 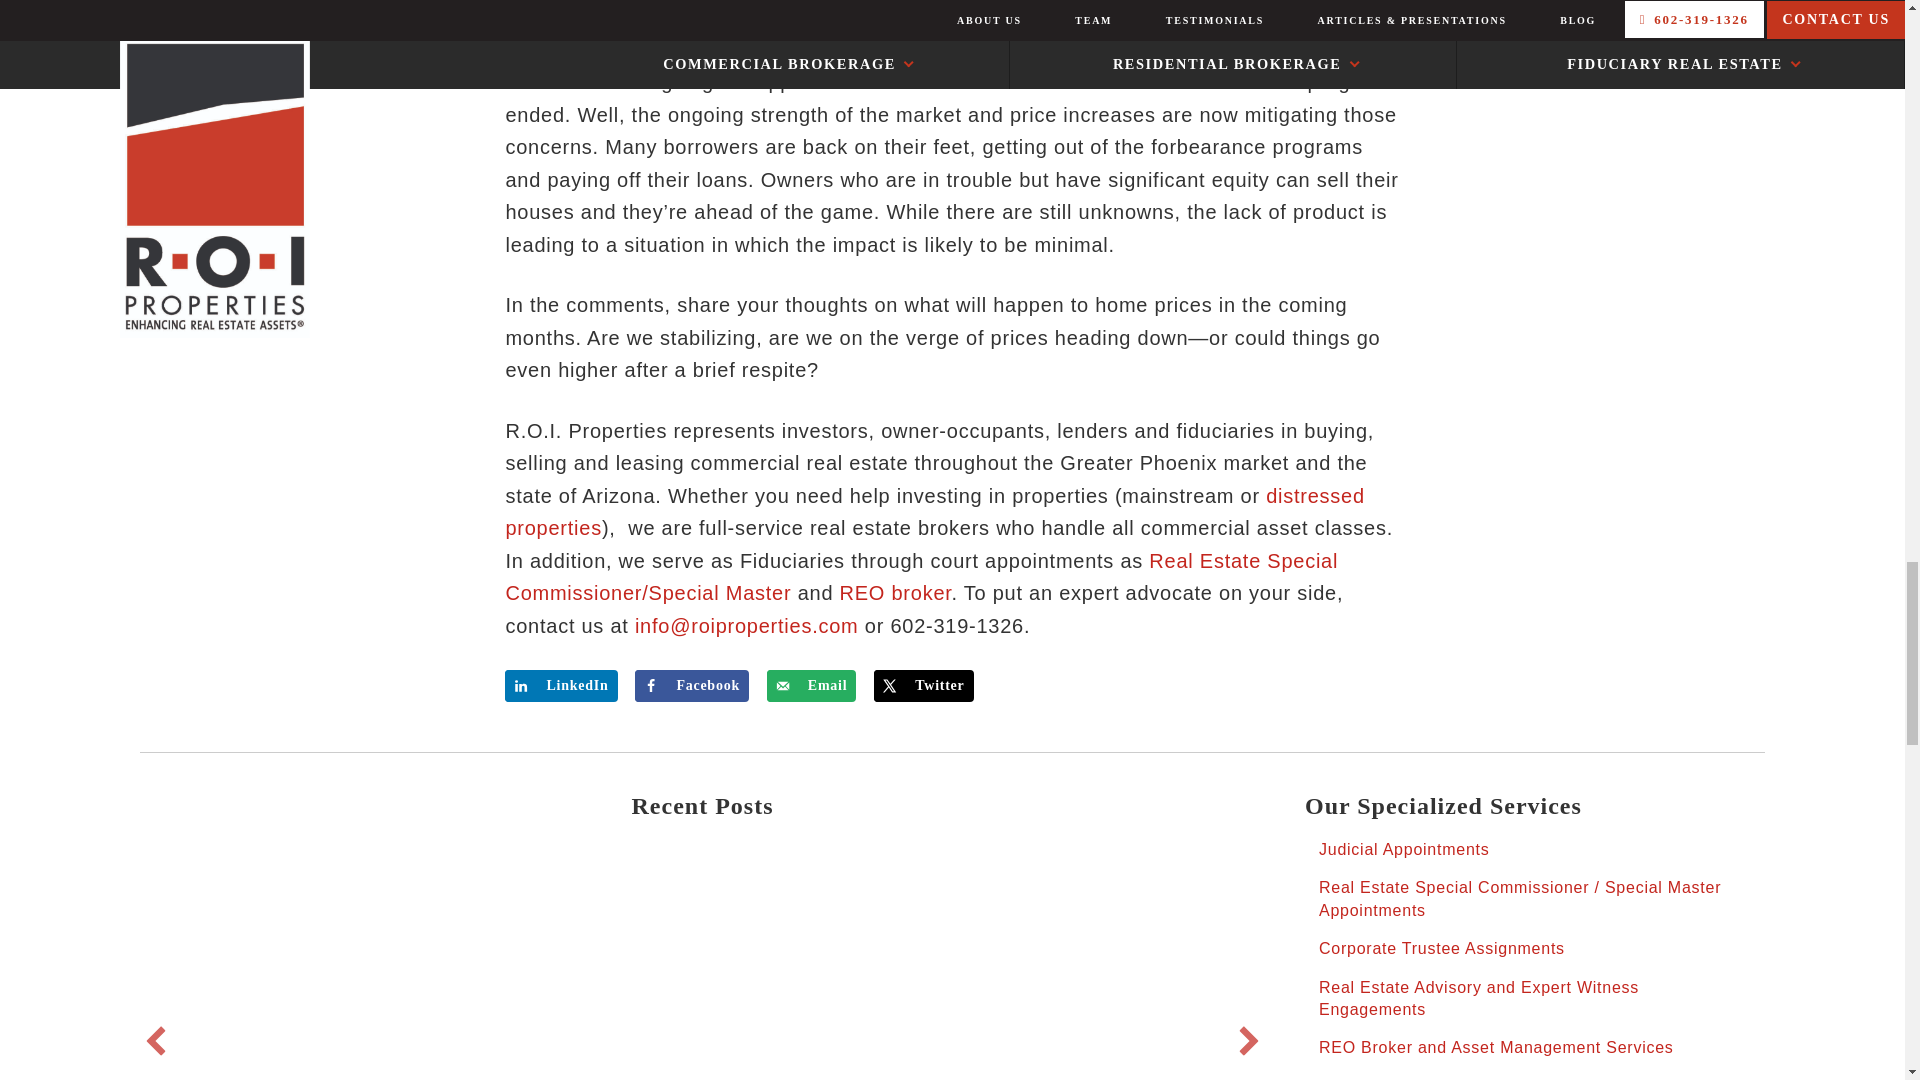 What do you see at coordinates (560, 686) in the screenshot?
I see `Share on LinkedIn` at bounding box center [560, 686].